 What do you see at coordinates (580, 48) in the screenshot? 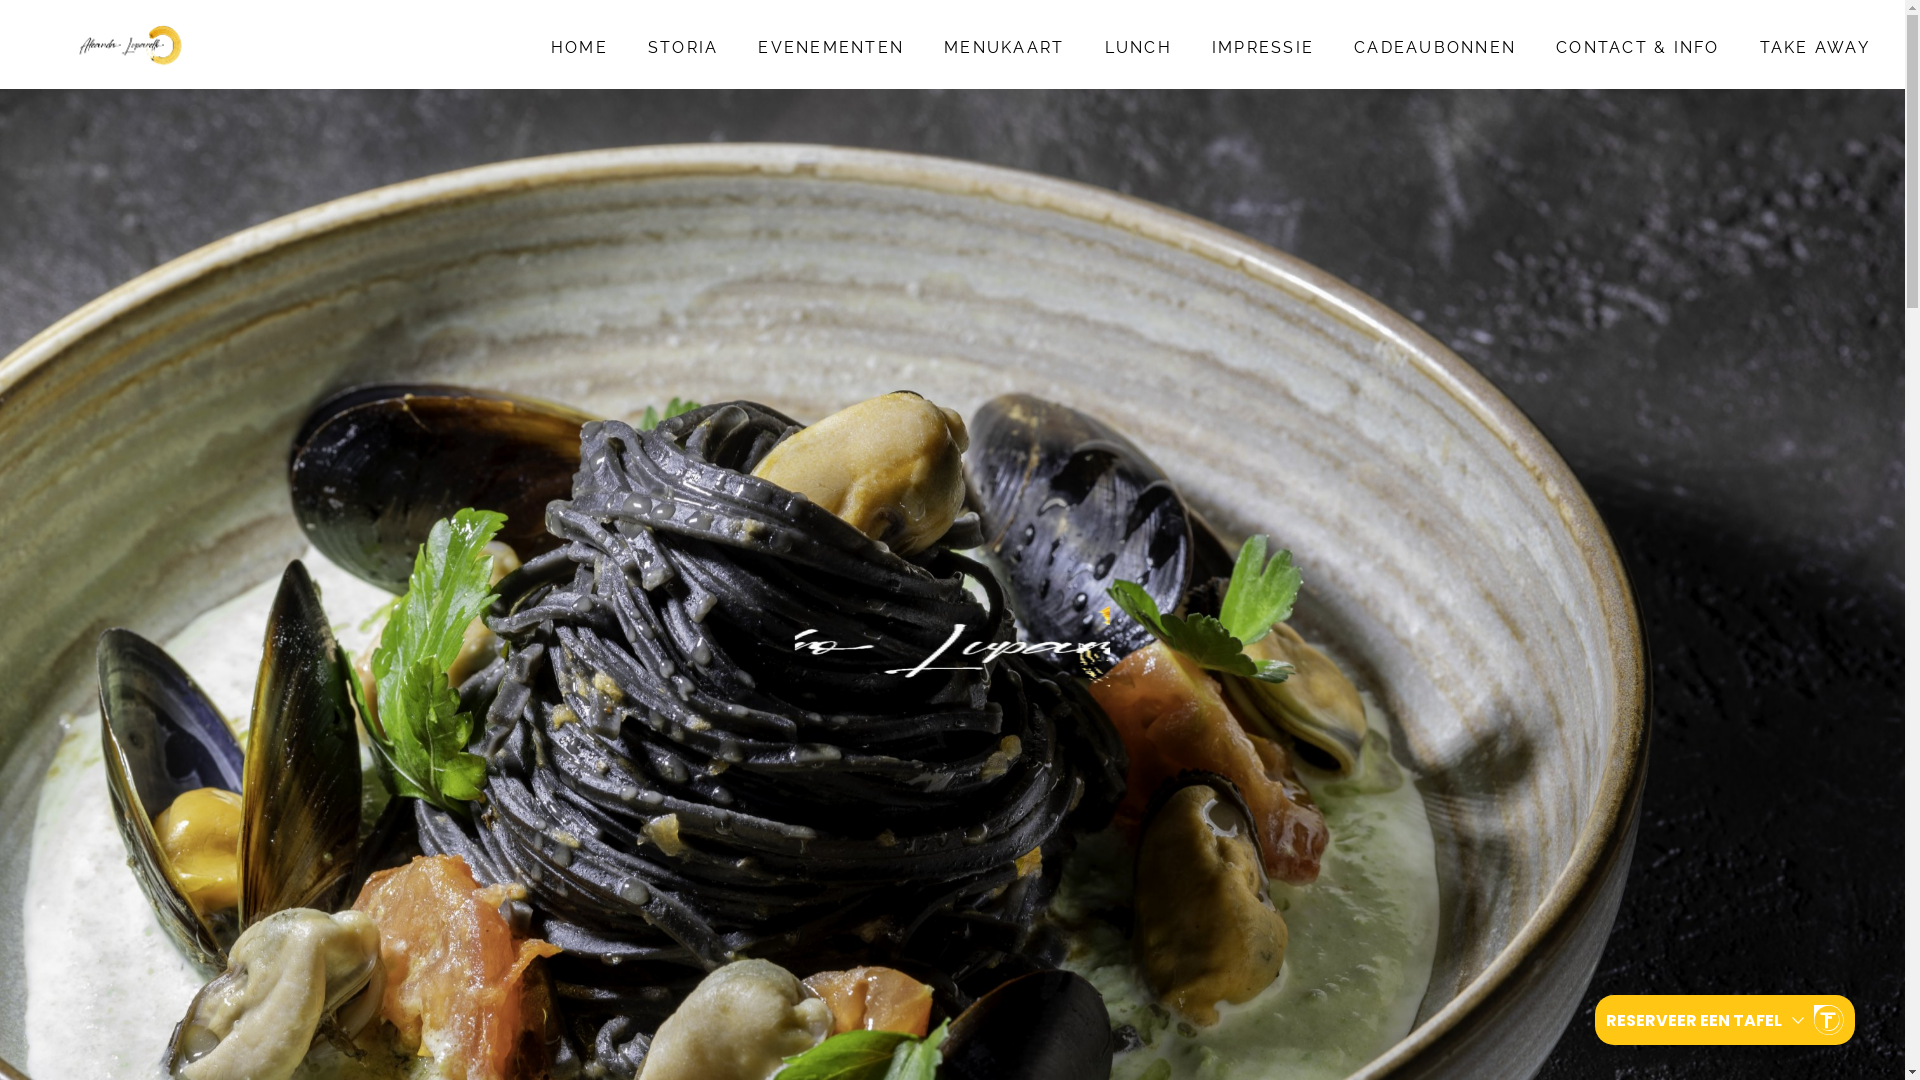
I see `HOME` at bounding box center [580, 48].